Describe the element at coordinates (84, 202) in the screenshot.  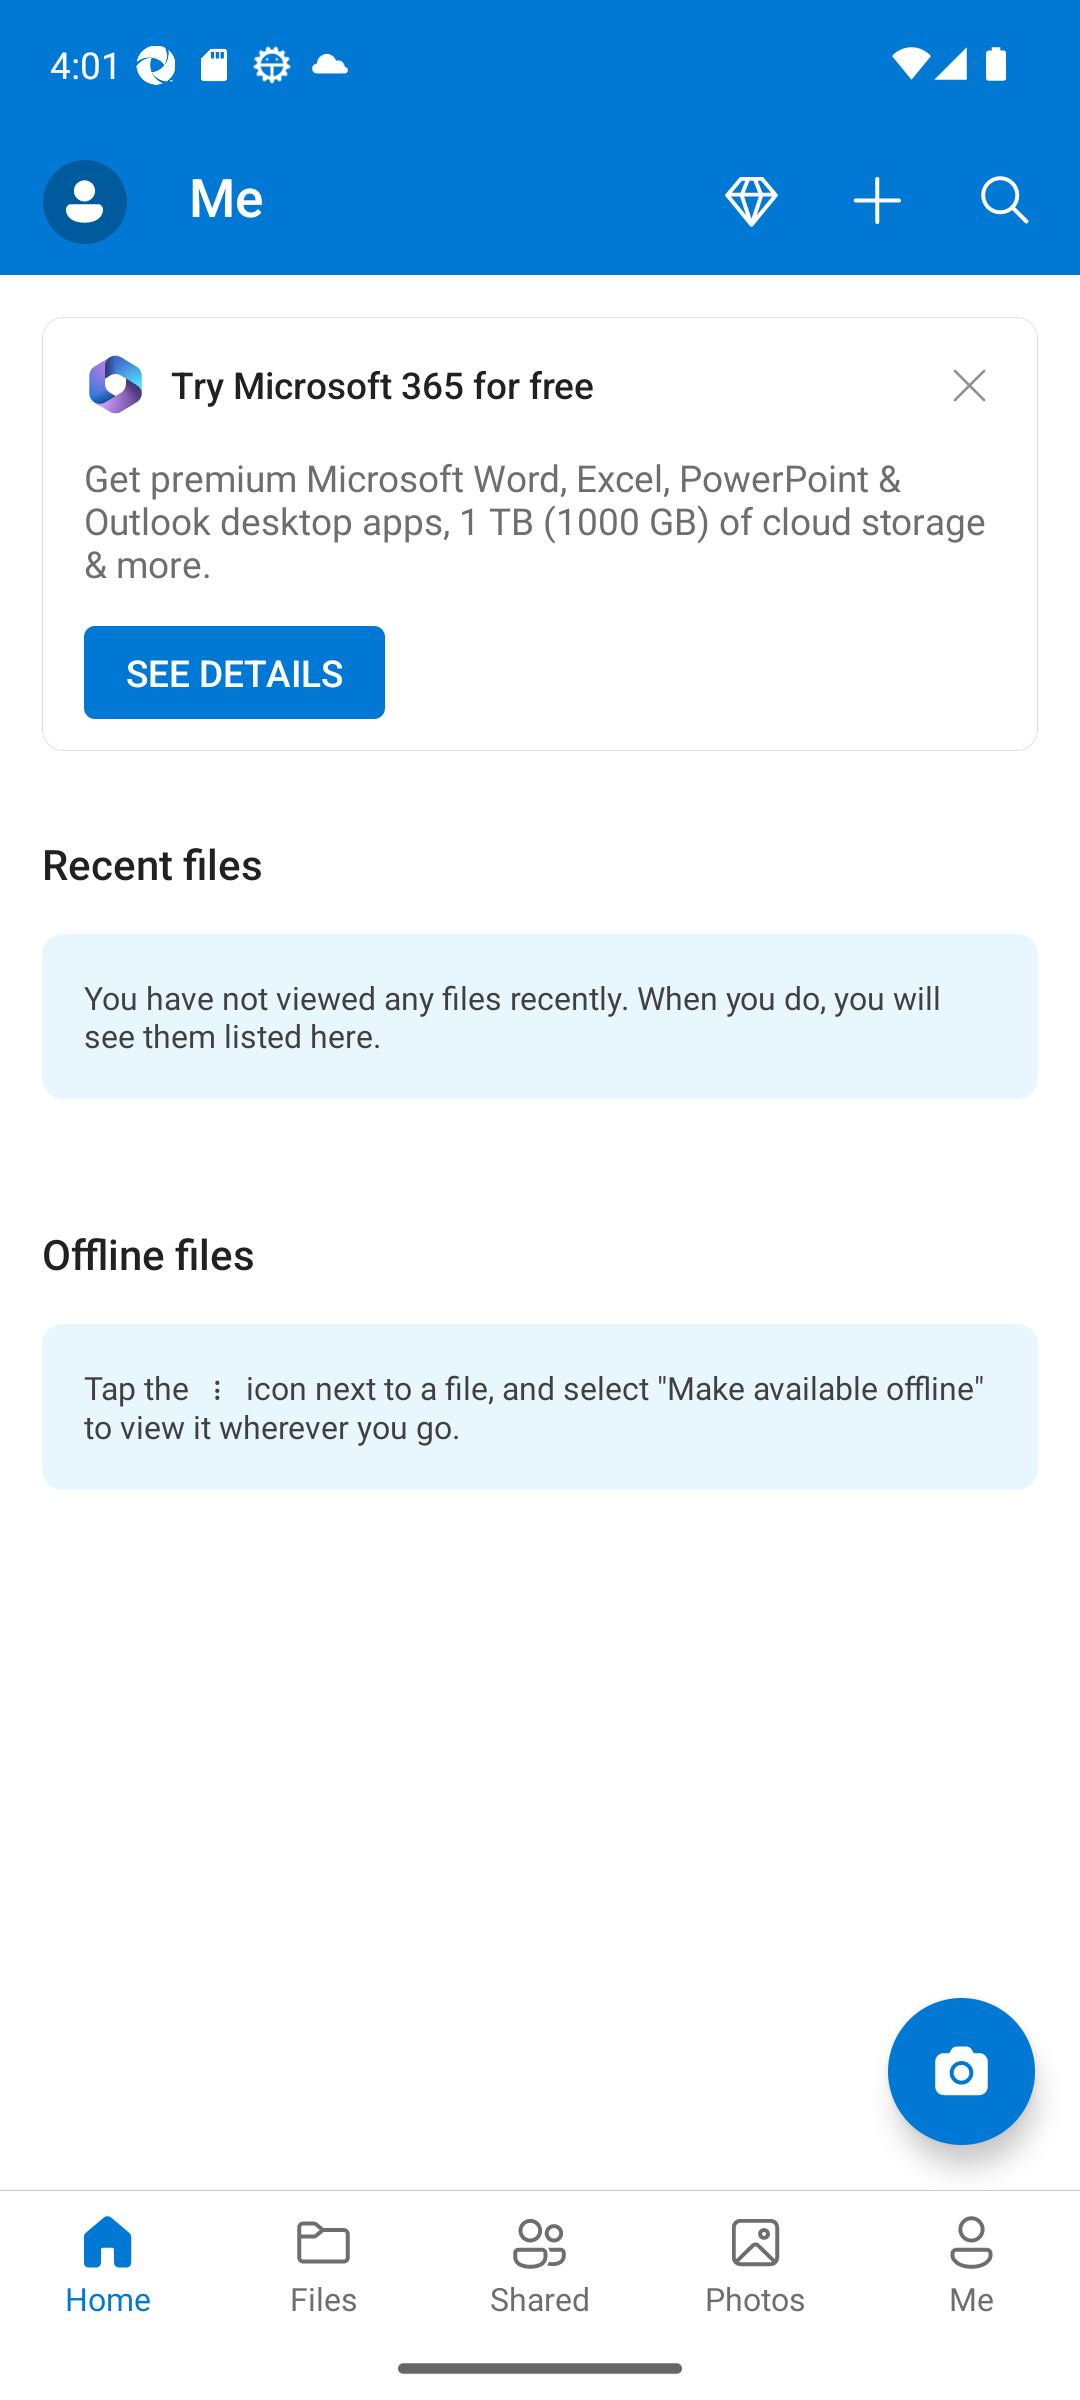
I see `Account switcher` at that location.